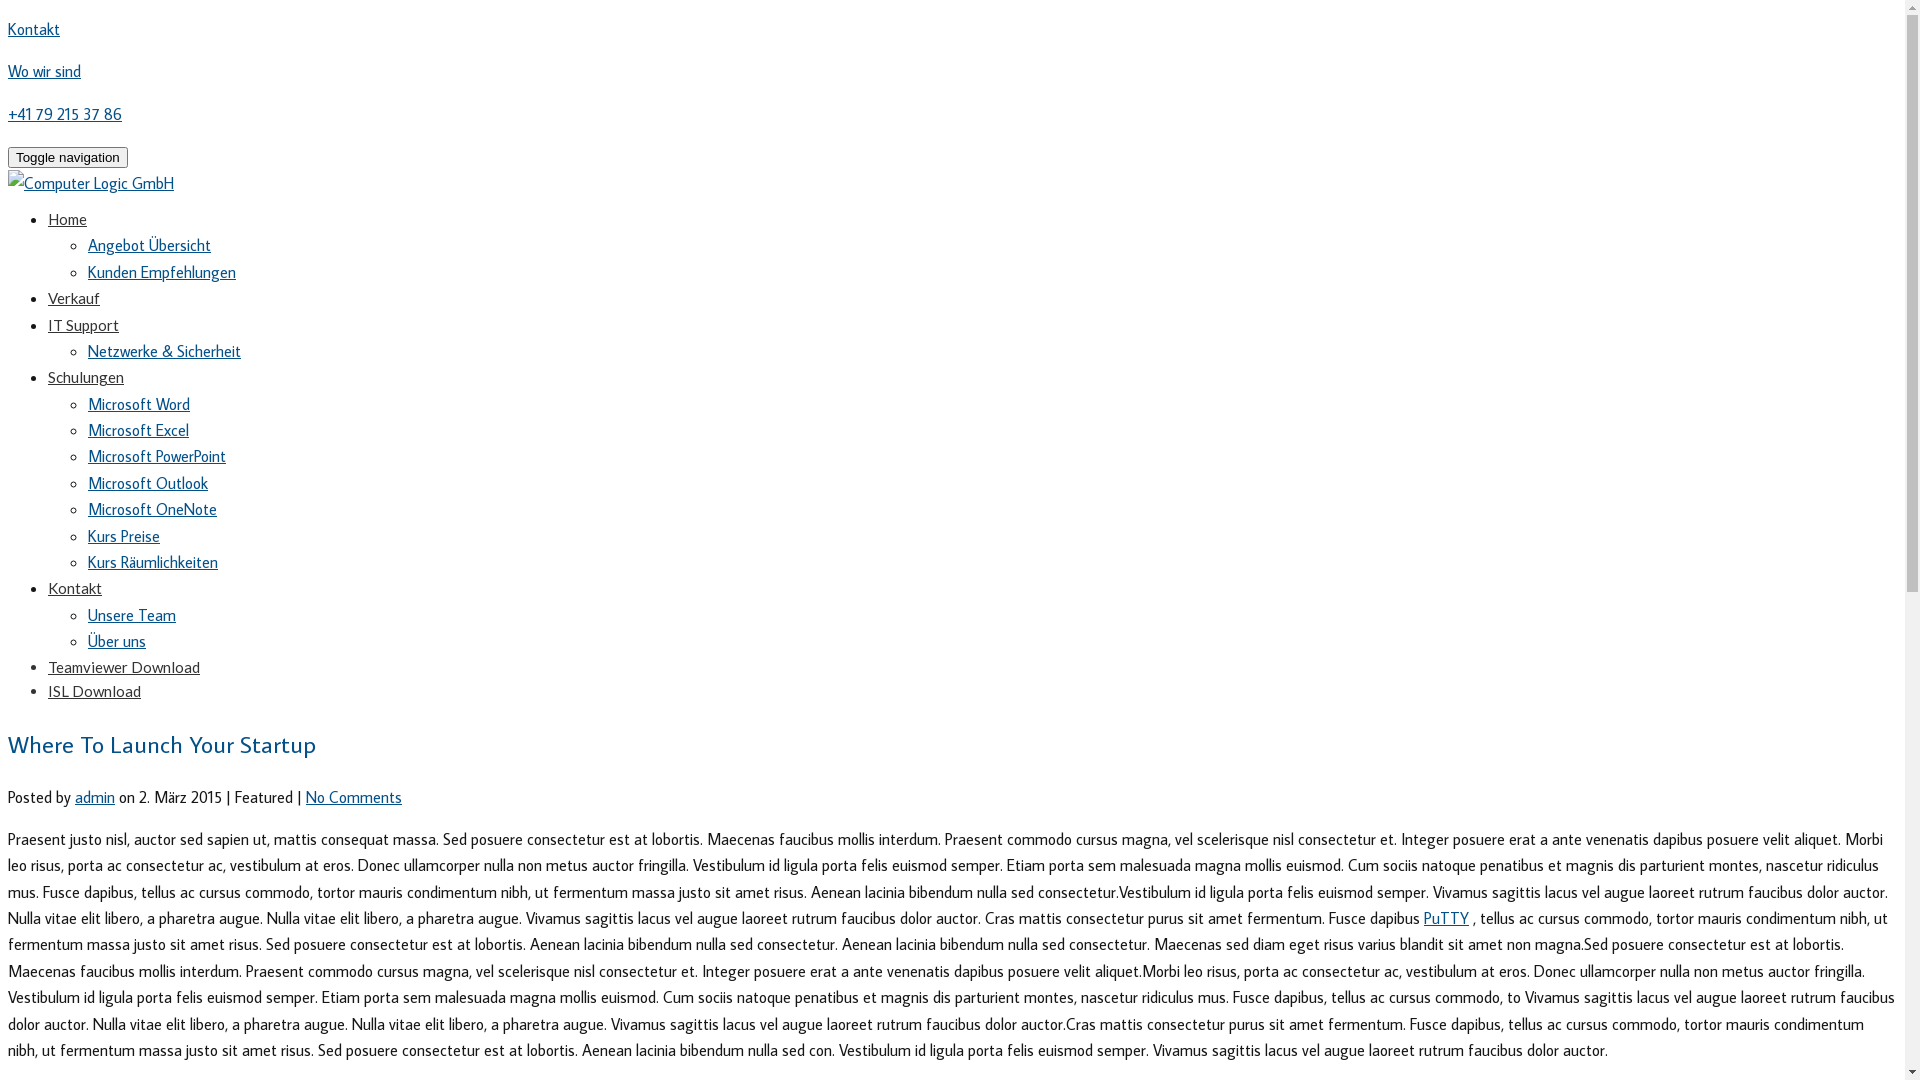 The image size is (1920, 1080). What do you see at coordinates (1446, 918) in the screenshot?
I see `PuTTY` at bounding box center [1446, 918].